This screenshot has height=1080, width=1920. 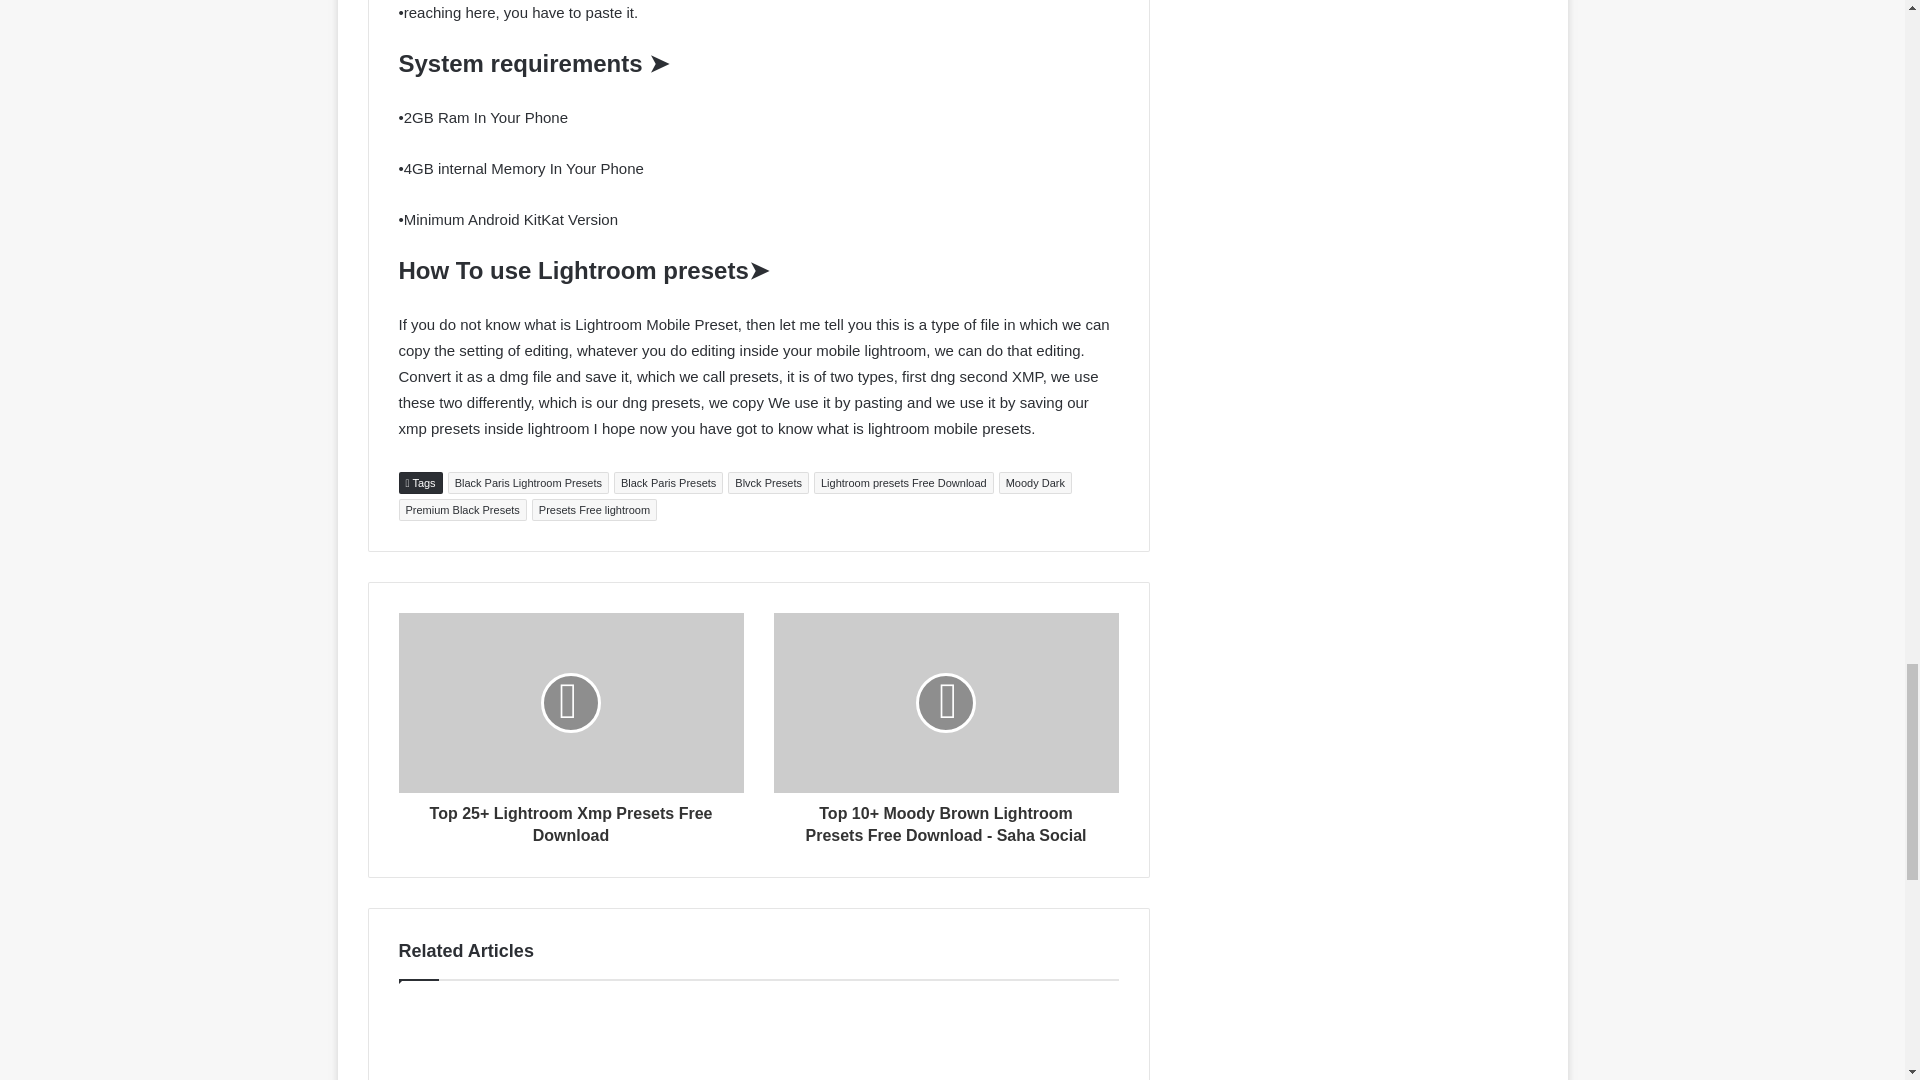 I want to click on Lightroom presets Free Download, so click(x=904, y=482).